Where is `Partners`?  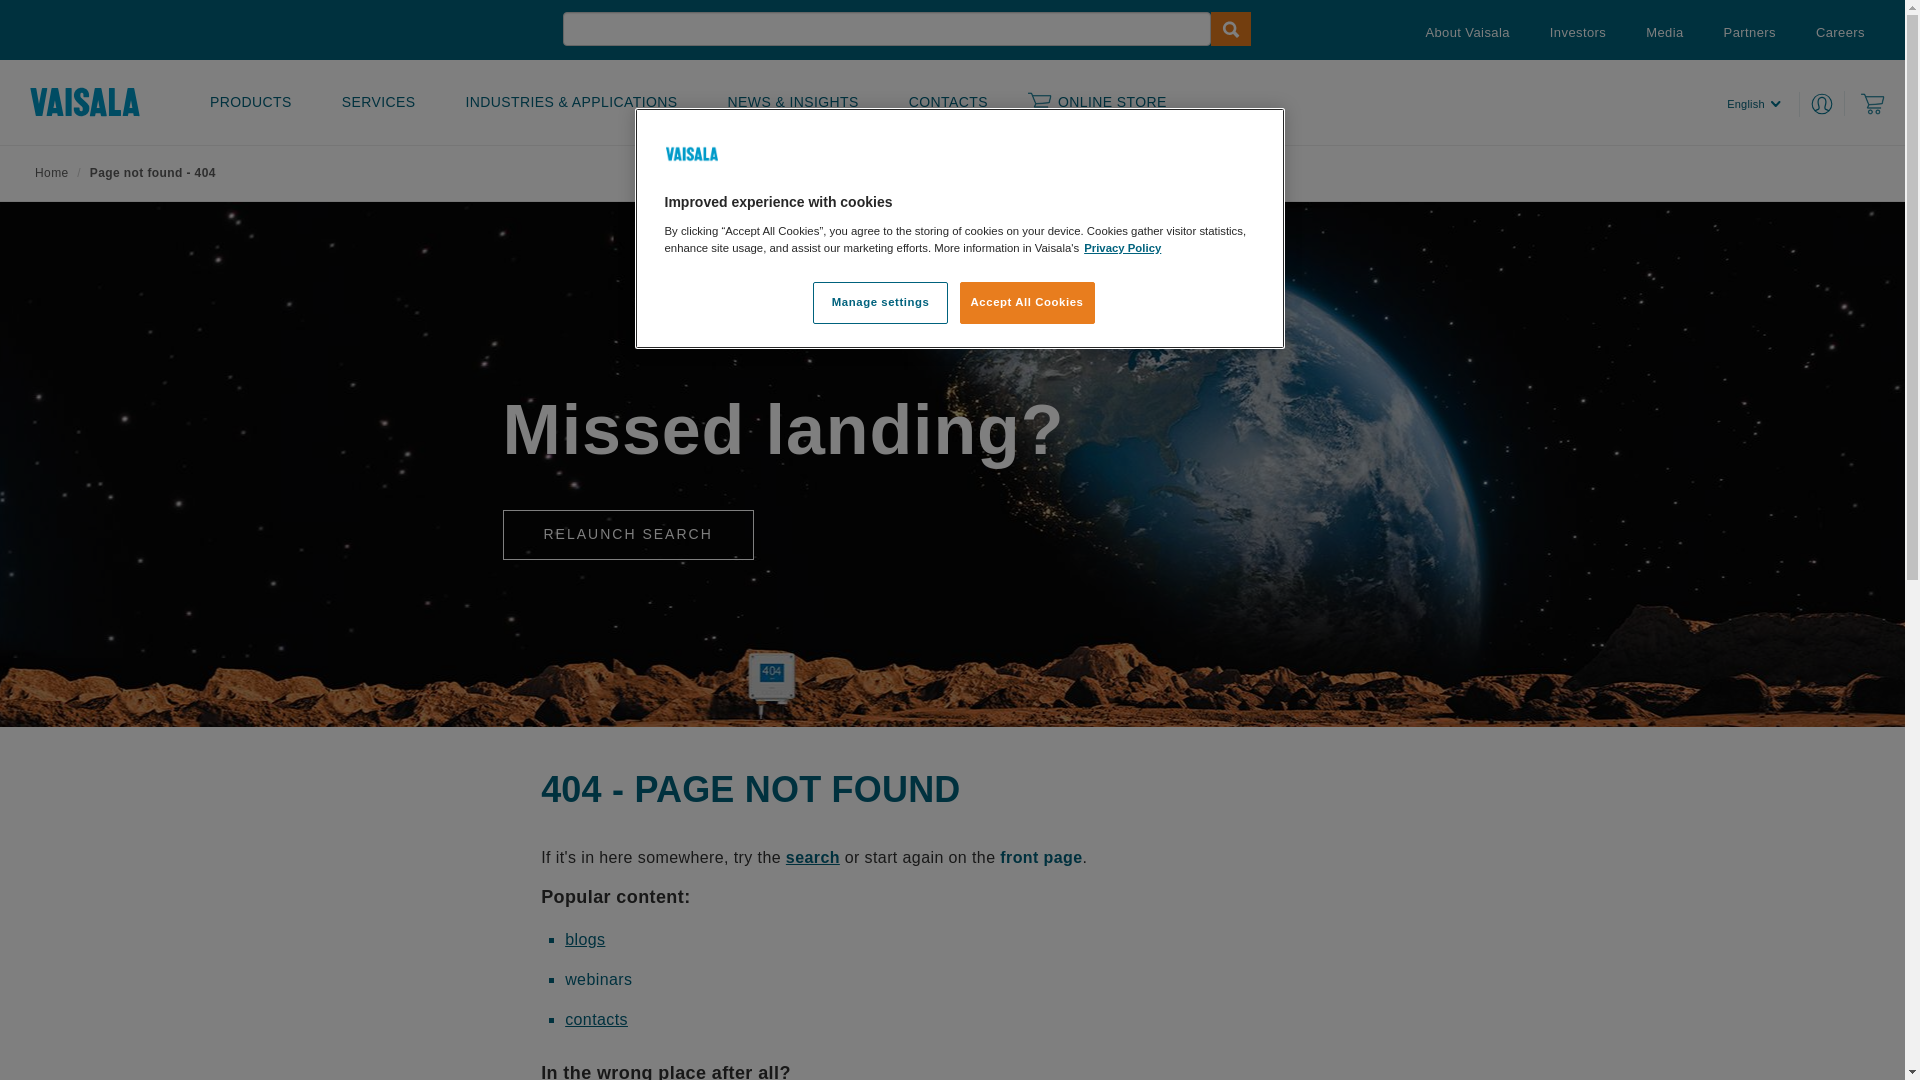
Partners is located at coordinates (1750, 33).